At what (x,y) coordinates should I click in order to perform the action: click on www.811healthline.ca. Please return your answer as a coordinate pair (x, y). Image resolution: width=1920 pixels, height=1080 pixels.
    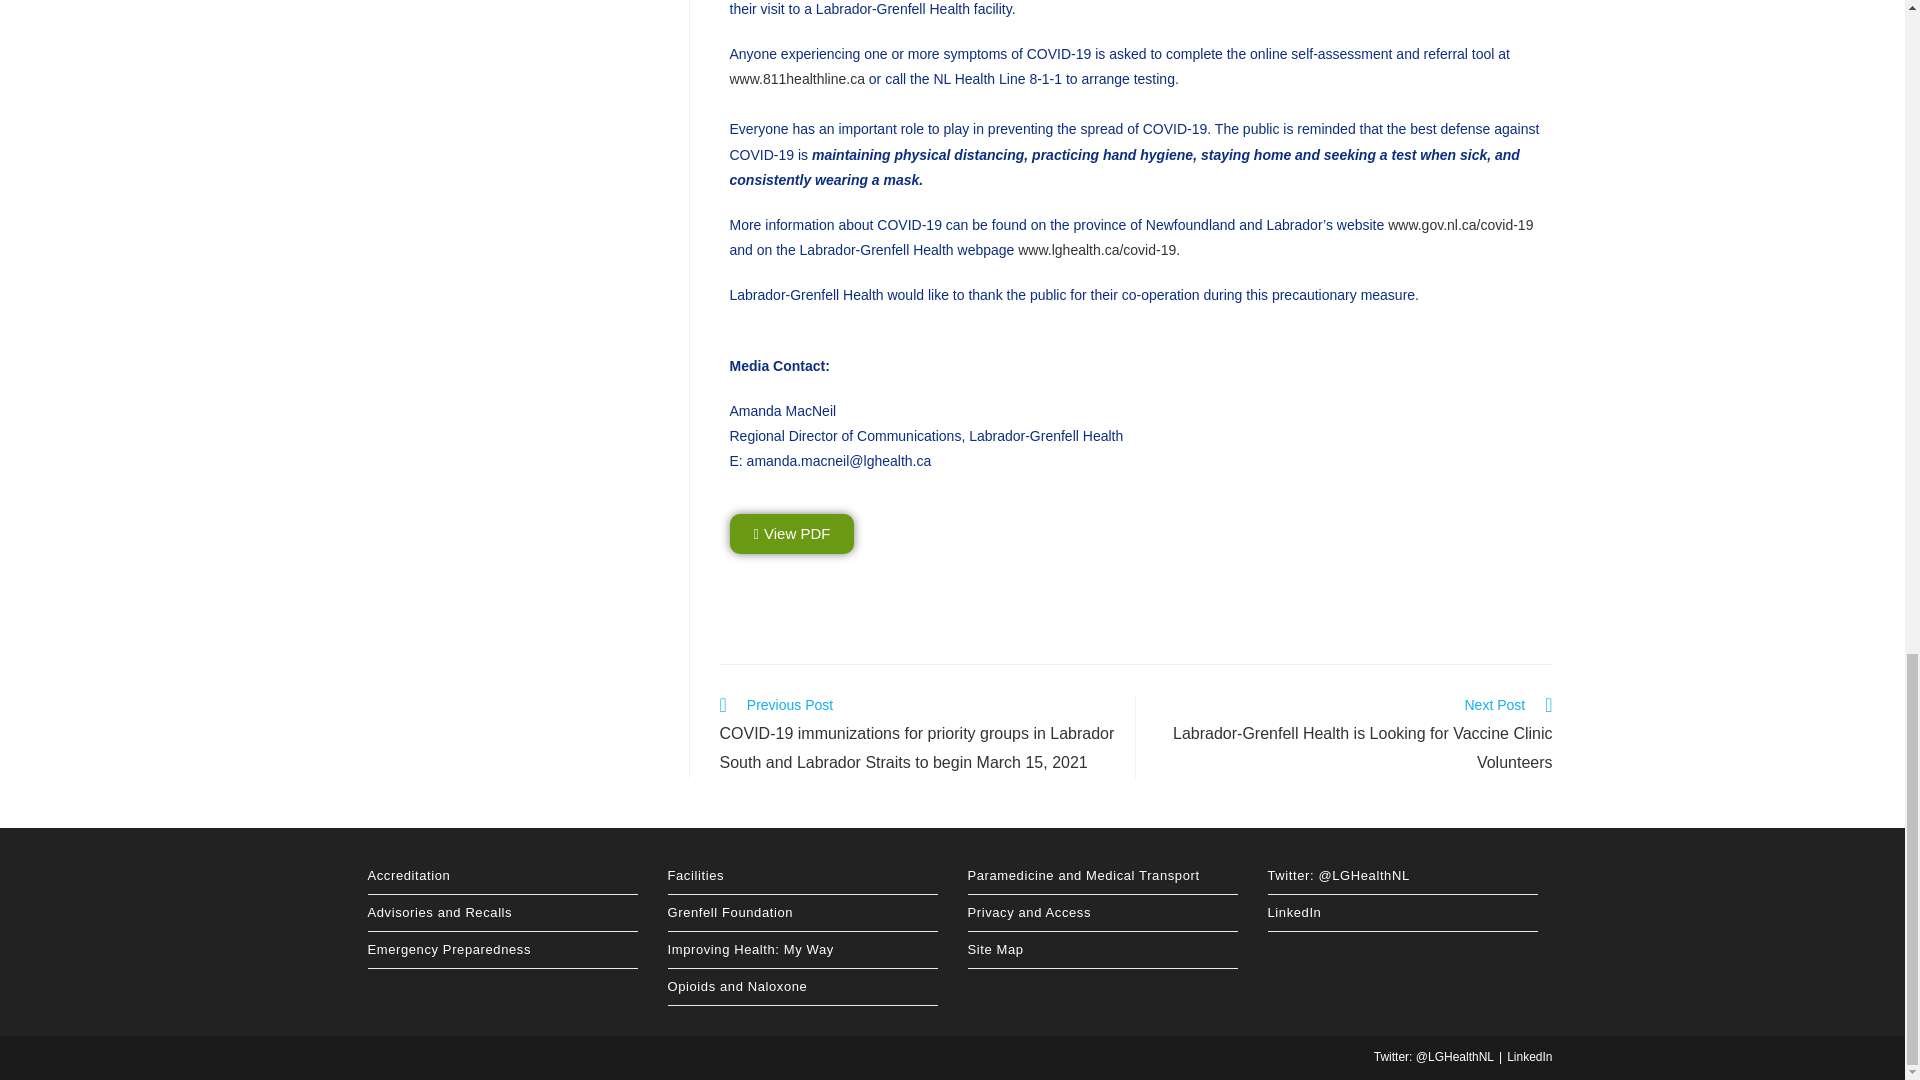
    Looking at the image, I should click on (797, 79).